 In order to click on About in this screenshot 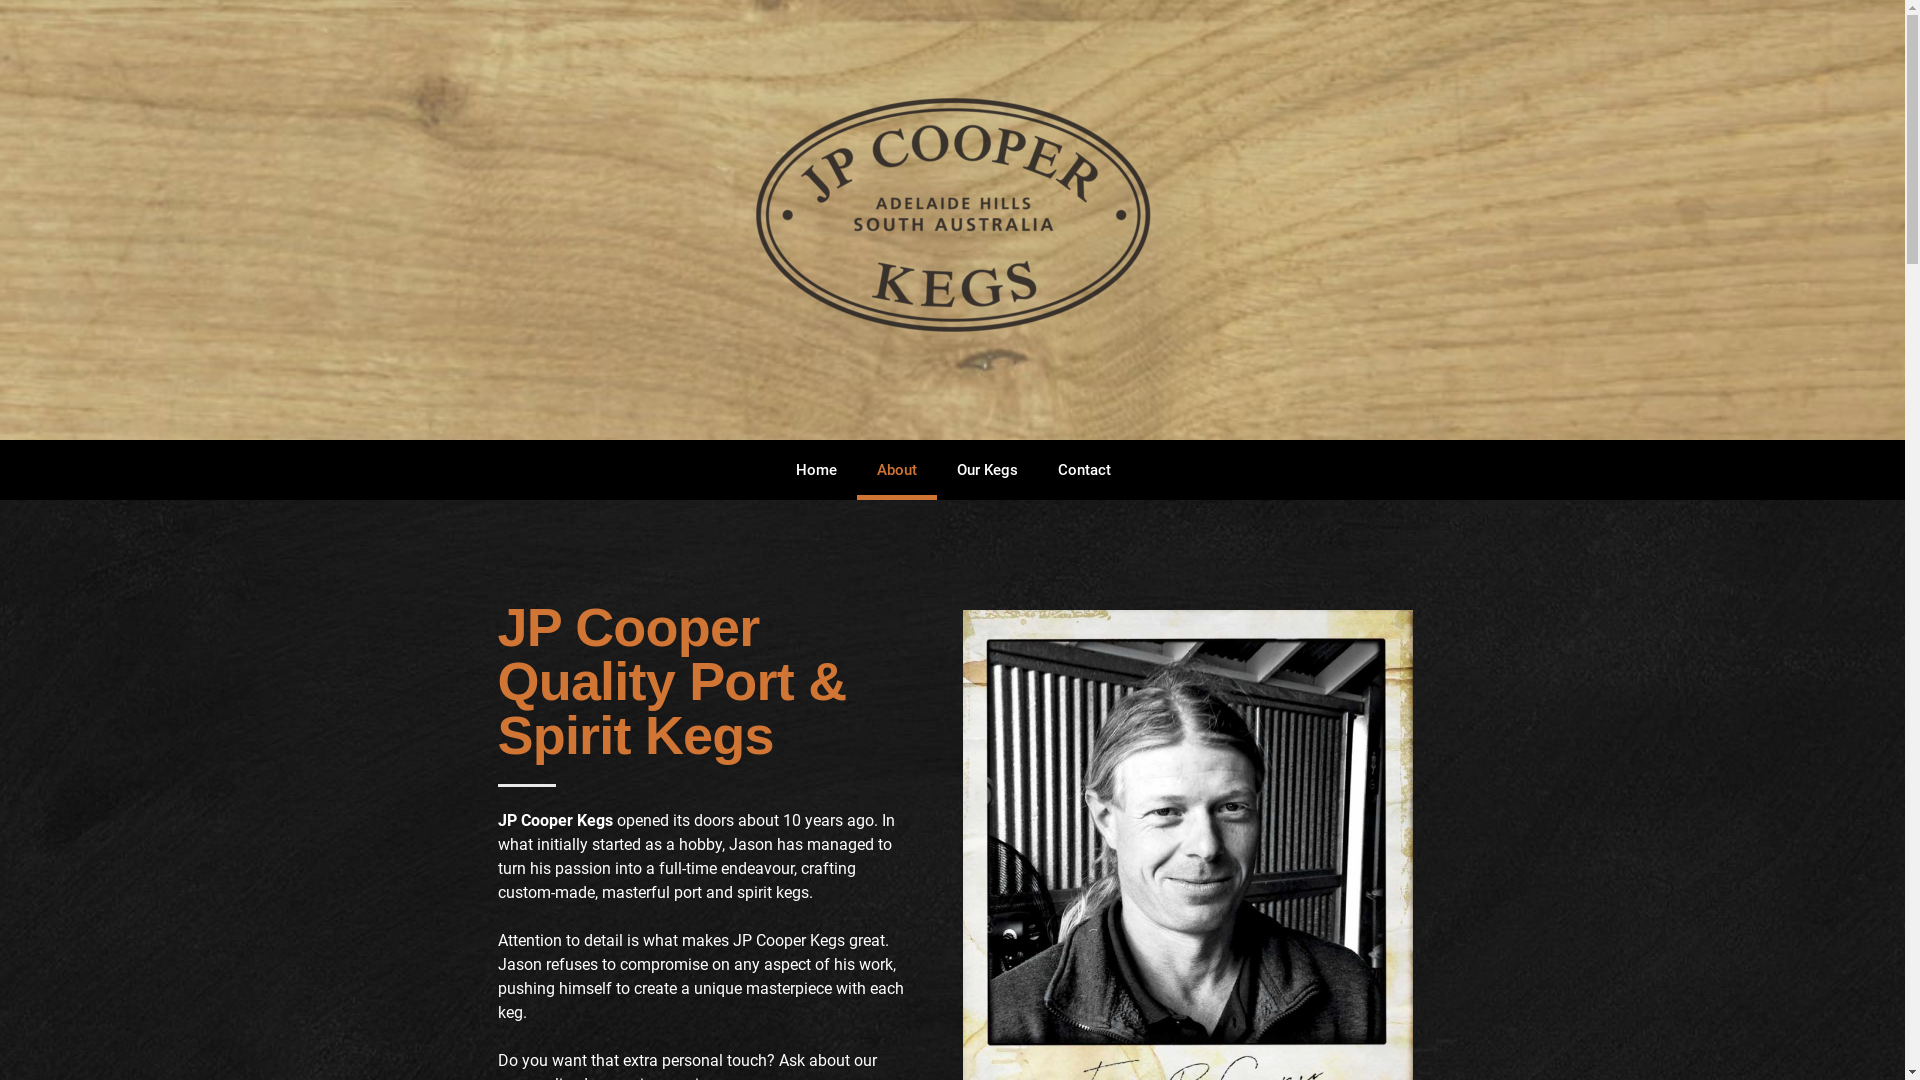, I will do `click(897, 470)`.